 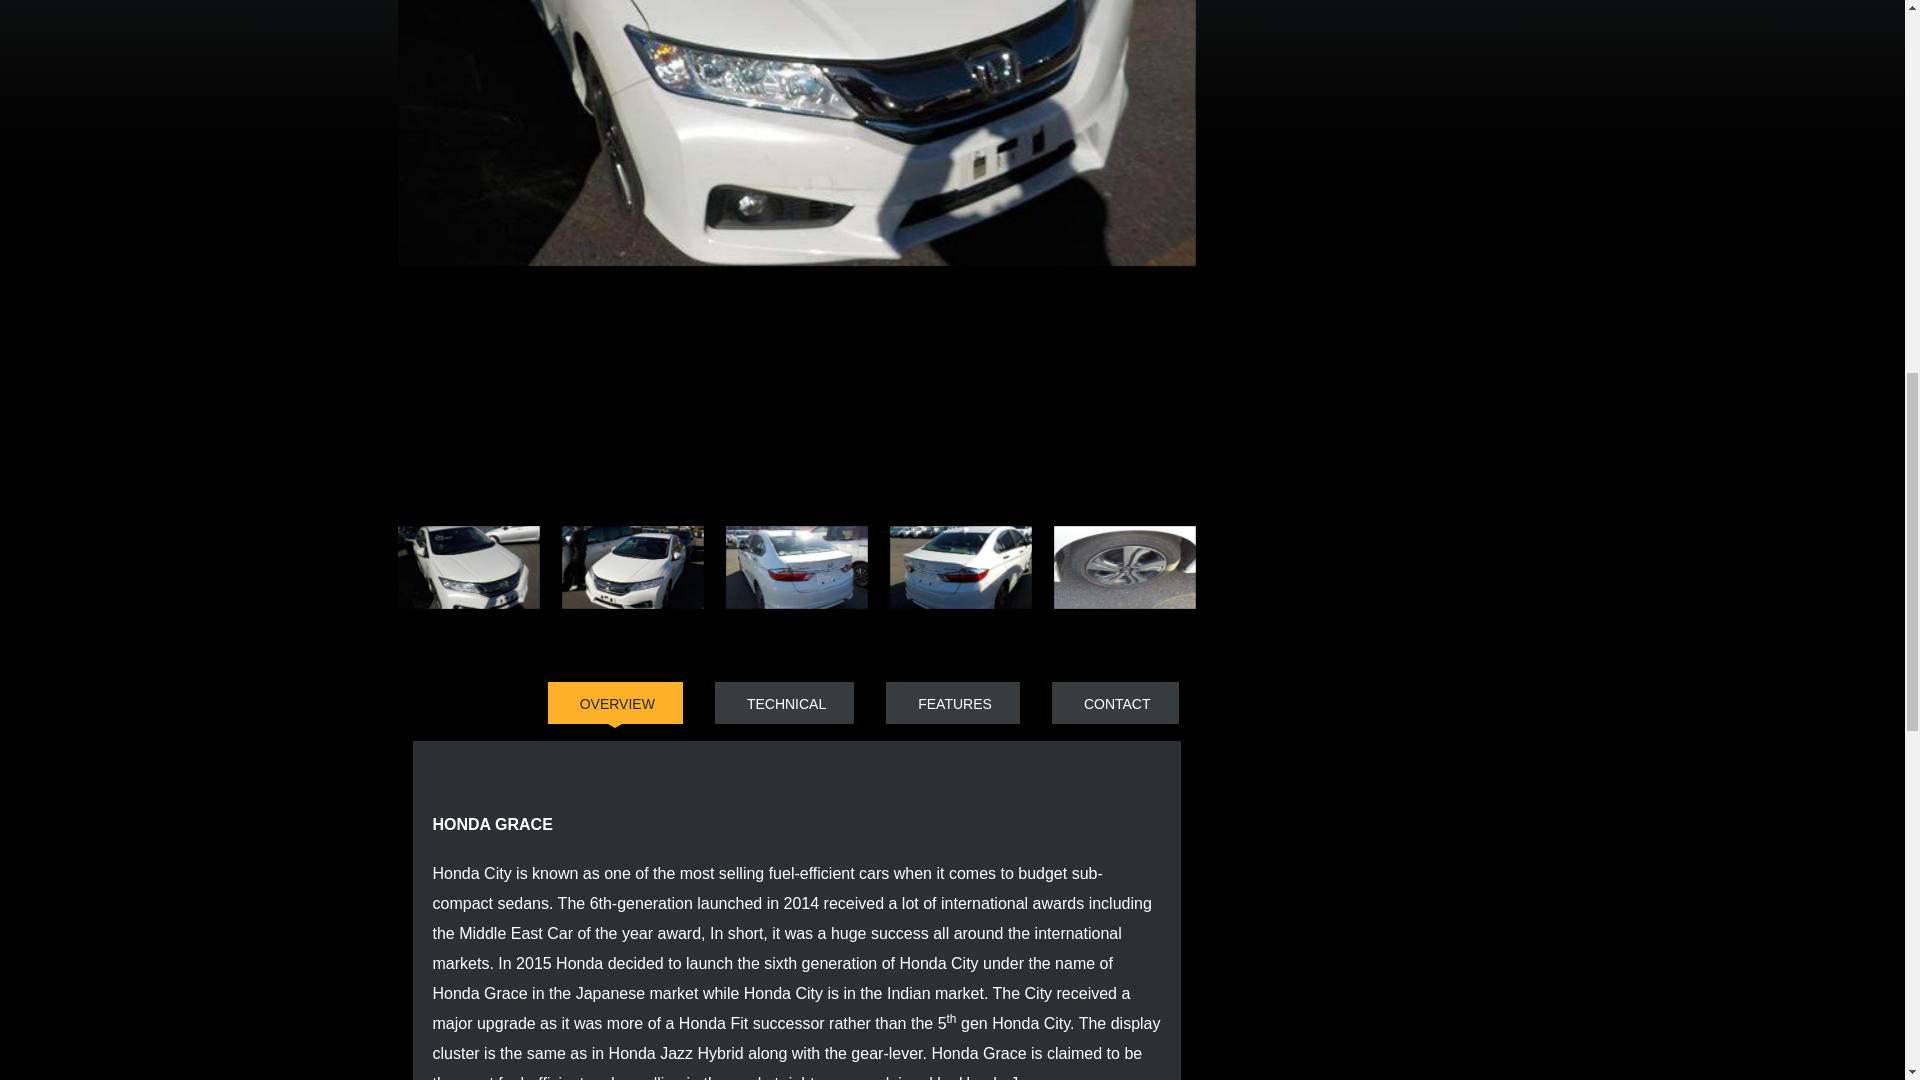 I want to click on FEATURES, so click(x=952, y=702).